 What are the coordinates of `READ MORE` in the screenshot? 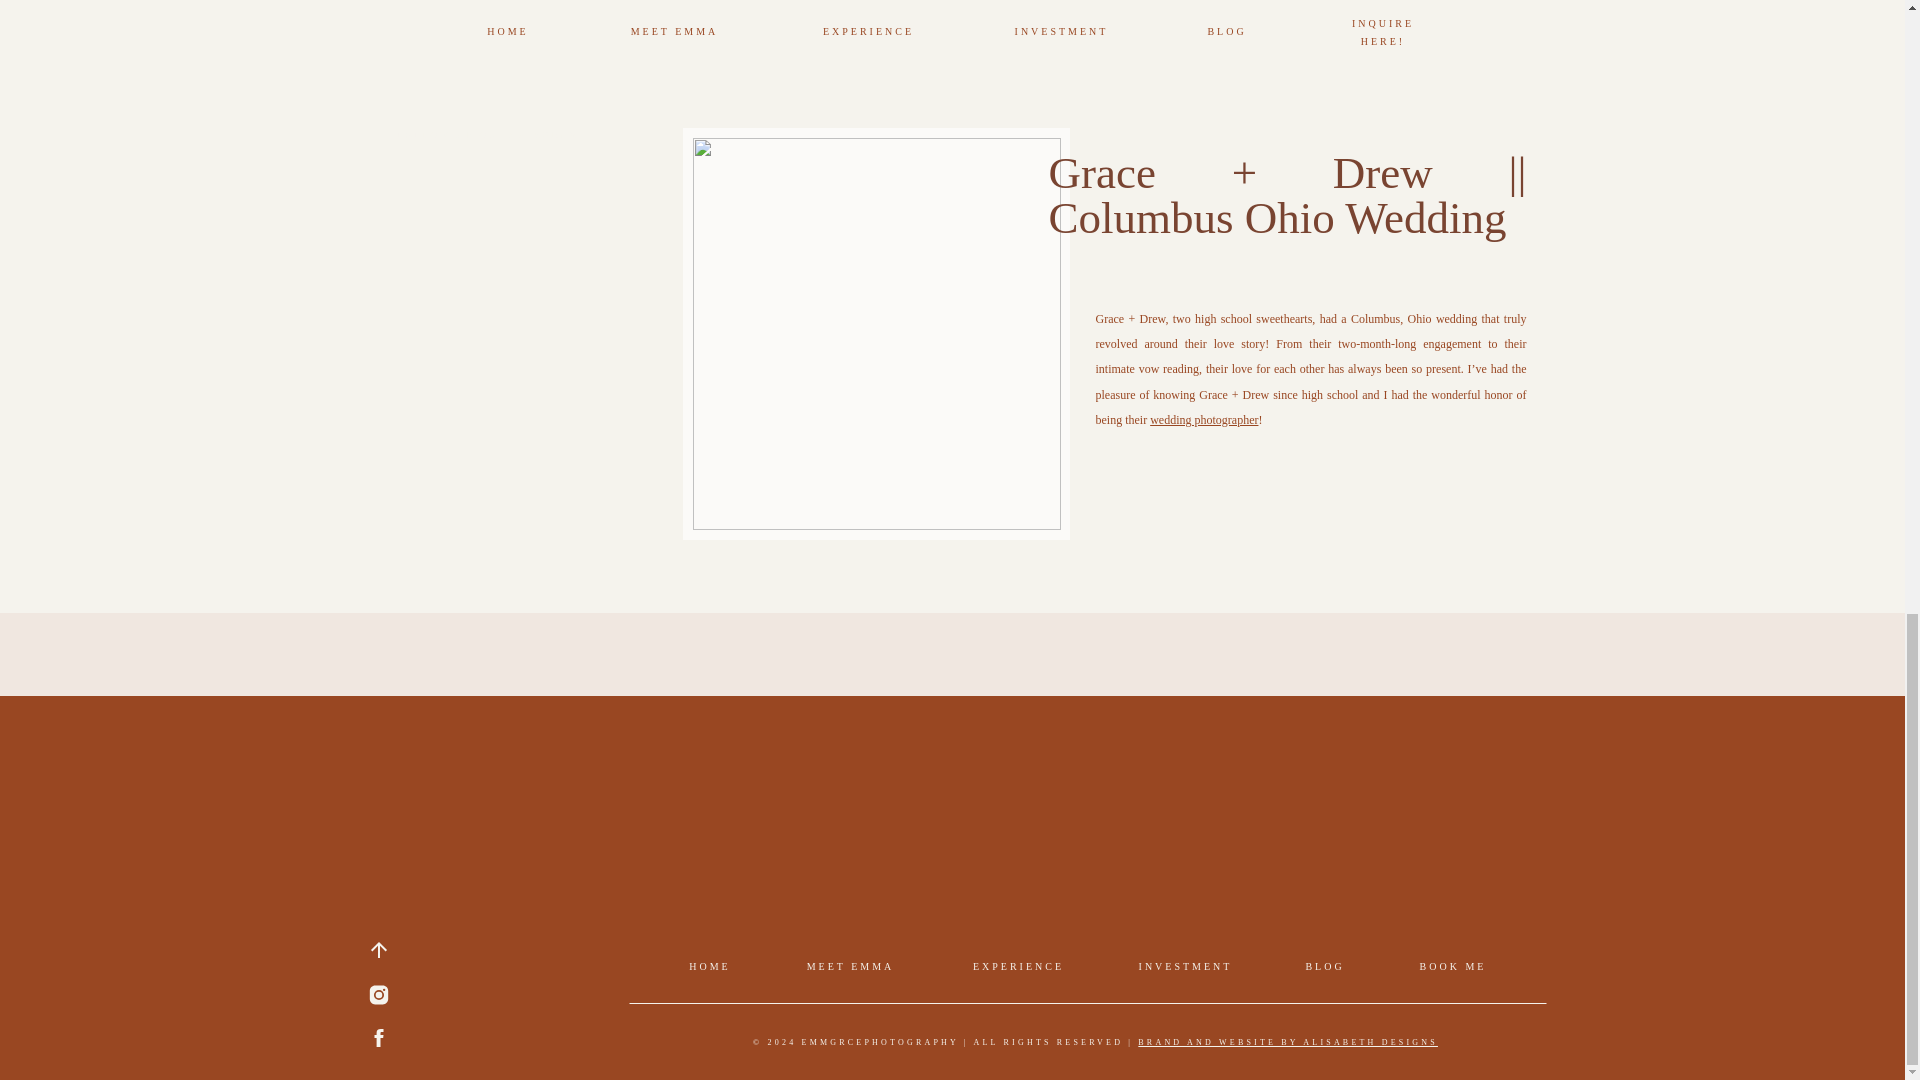 It's located at (1240, 483).